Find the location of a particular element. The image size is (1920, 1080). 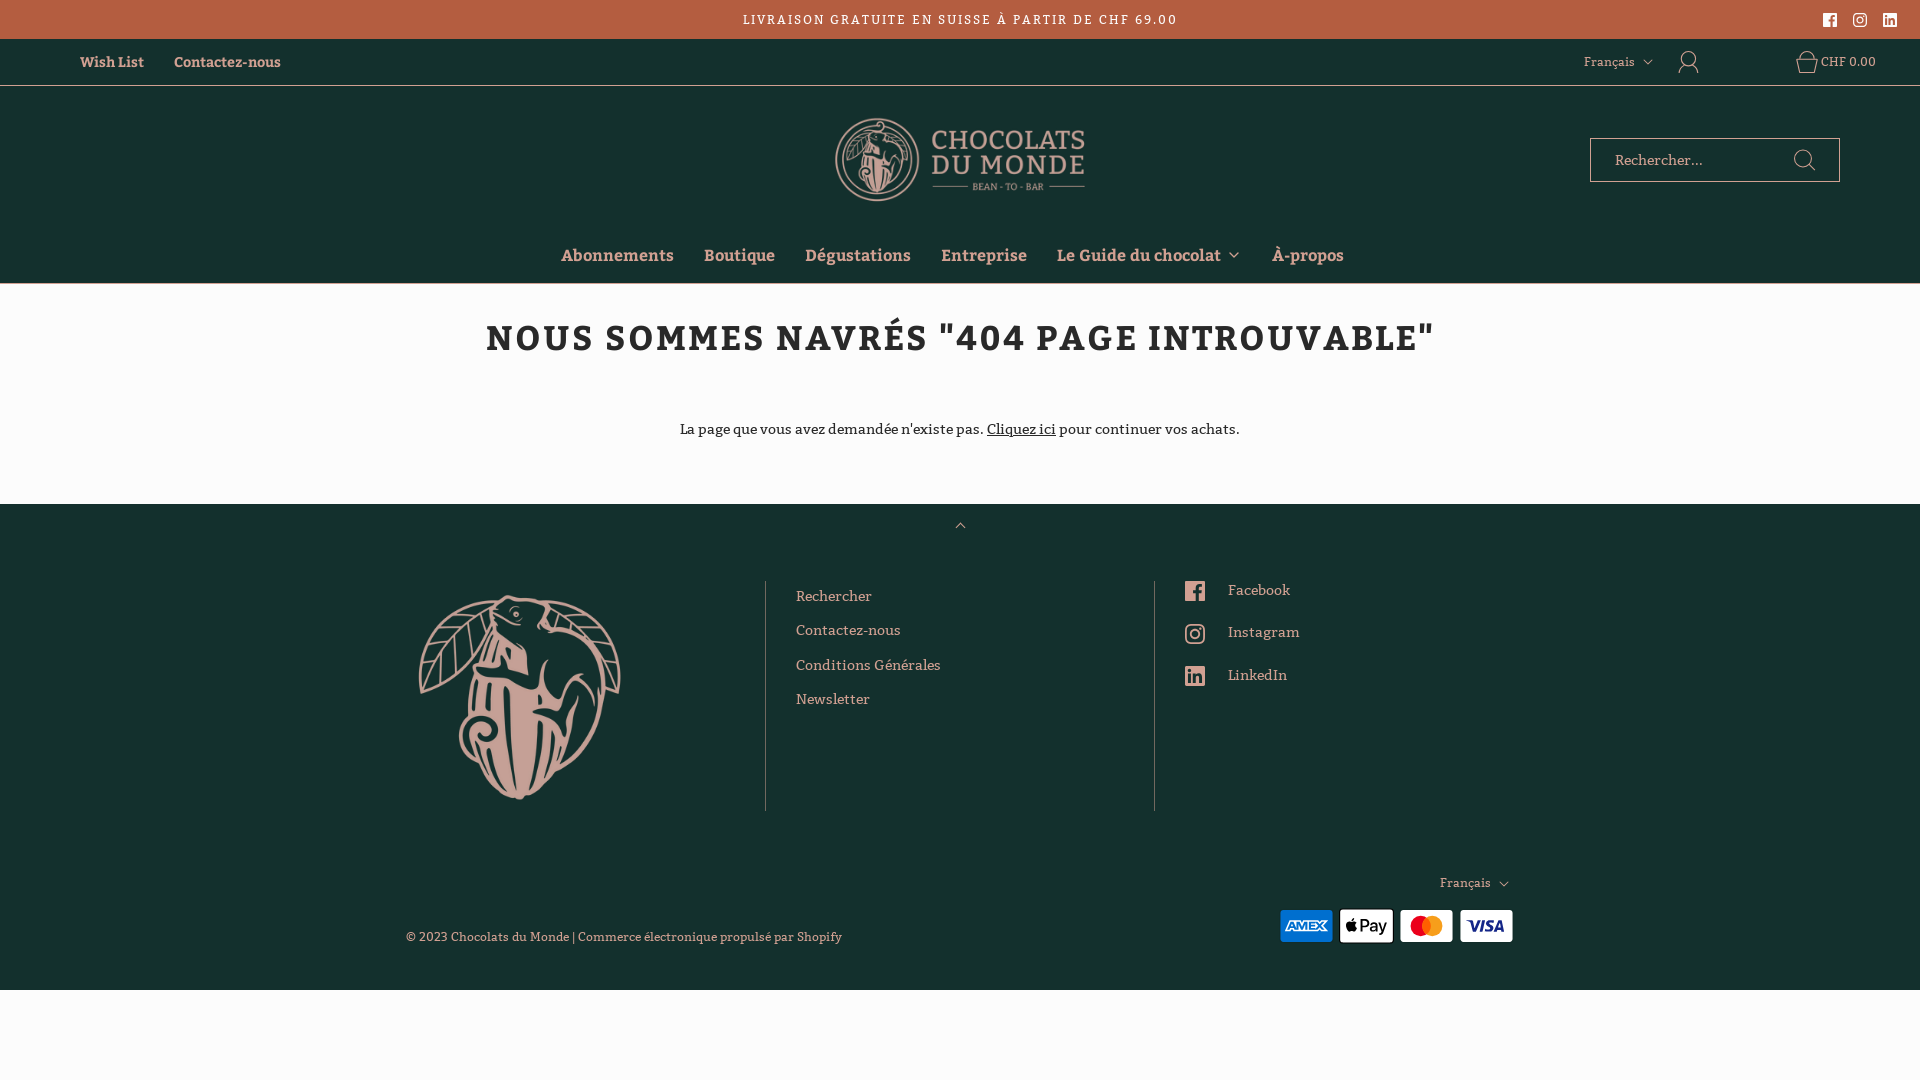

Rechercher is located at coordinates (834, 596).